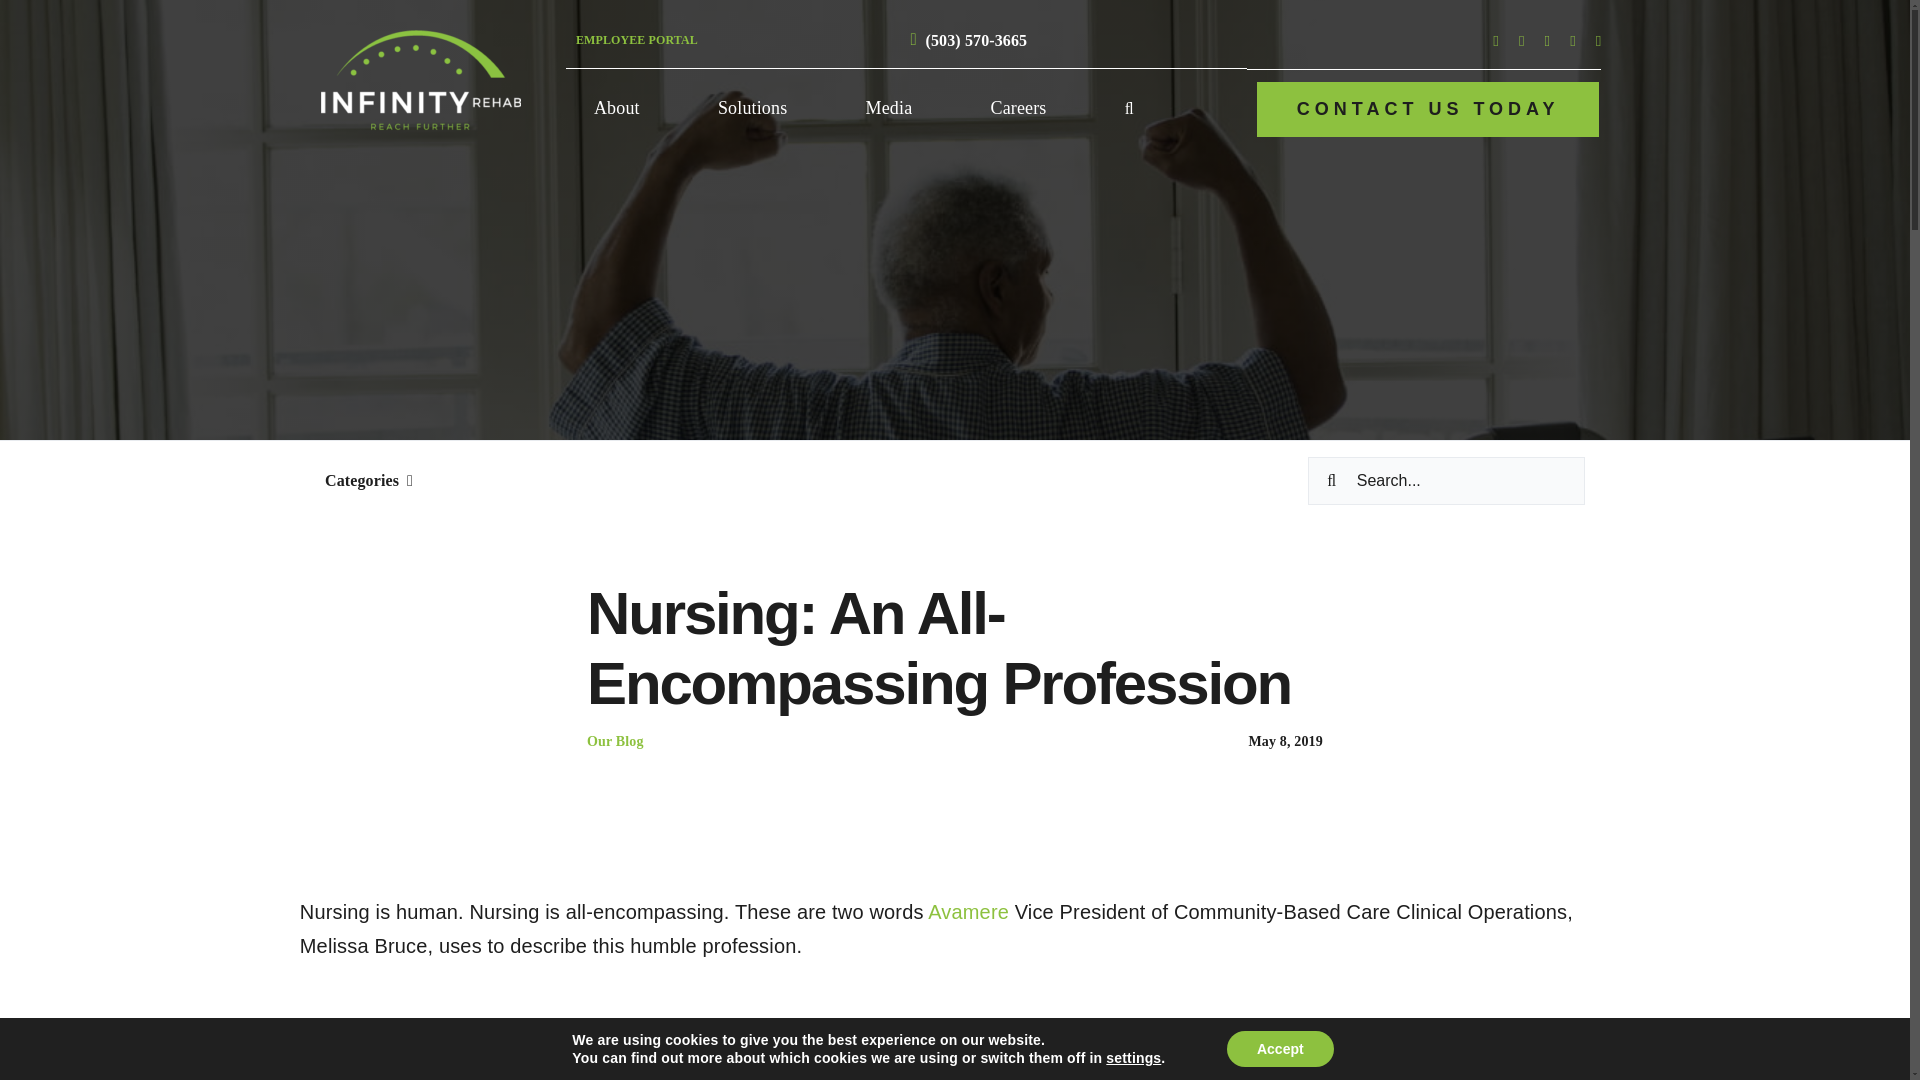 Image resolution: width=1920 pixels, height=1080 pixels. I want to click on Our Blog, so click(615, 742).